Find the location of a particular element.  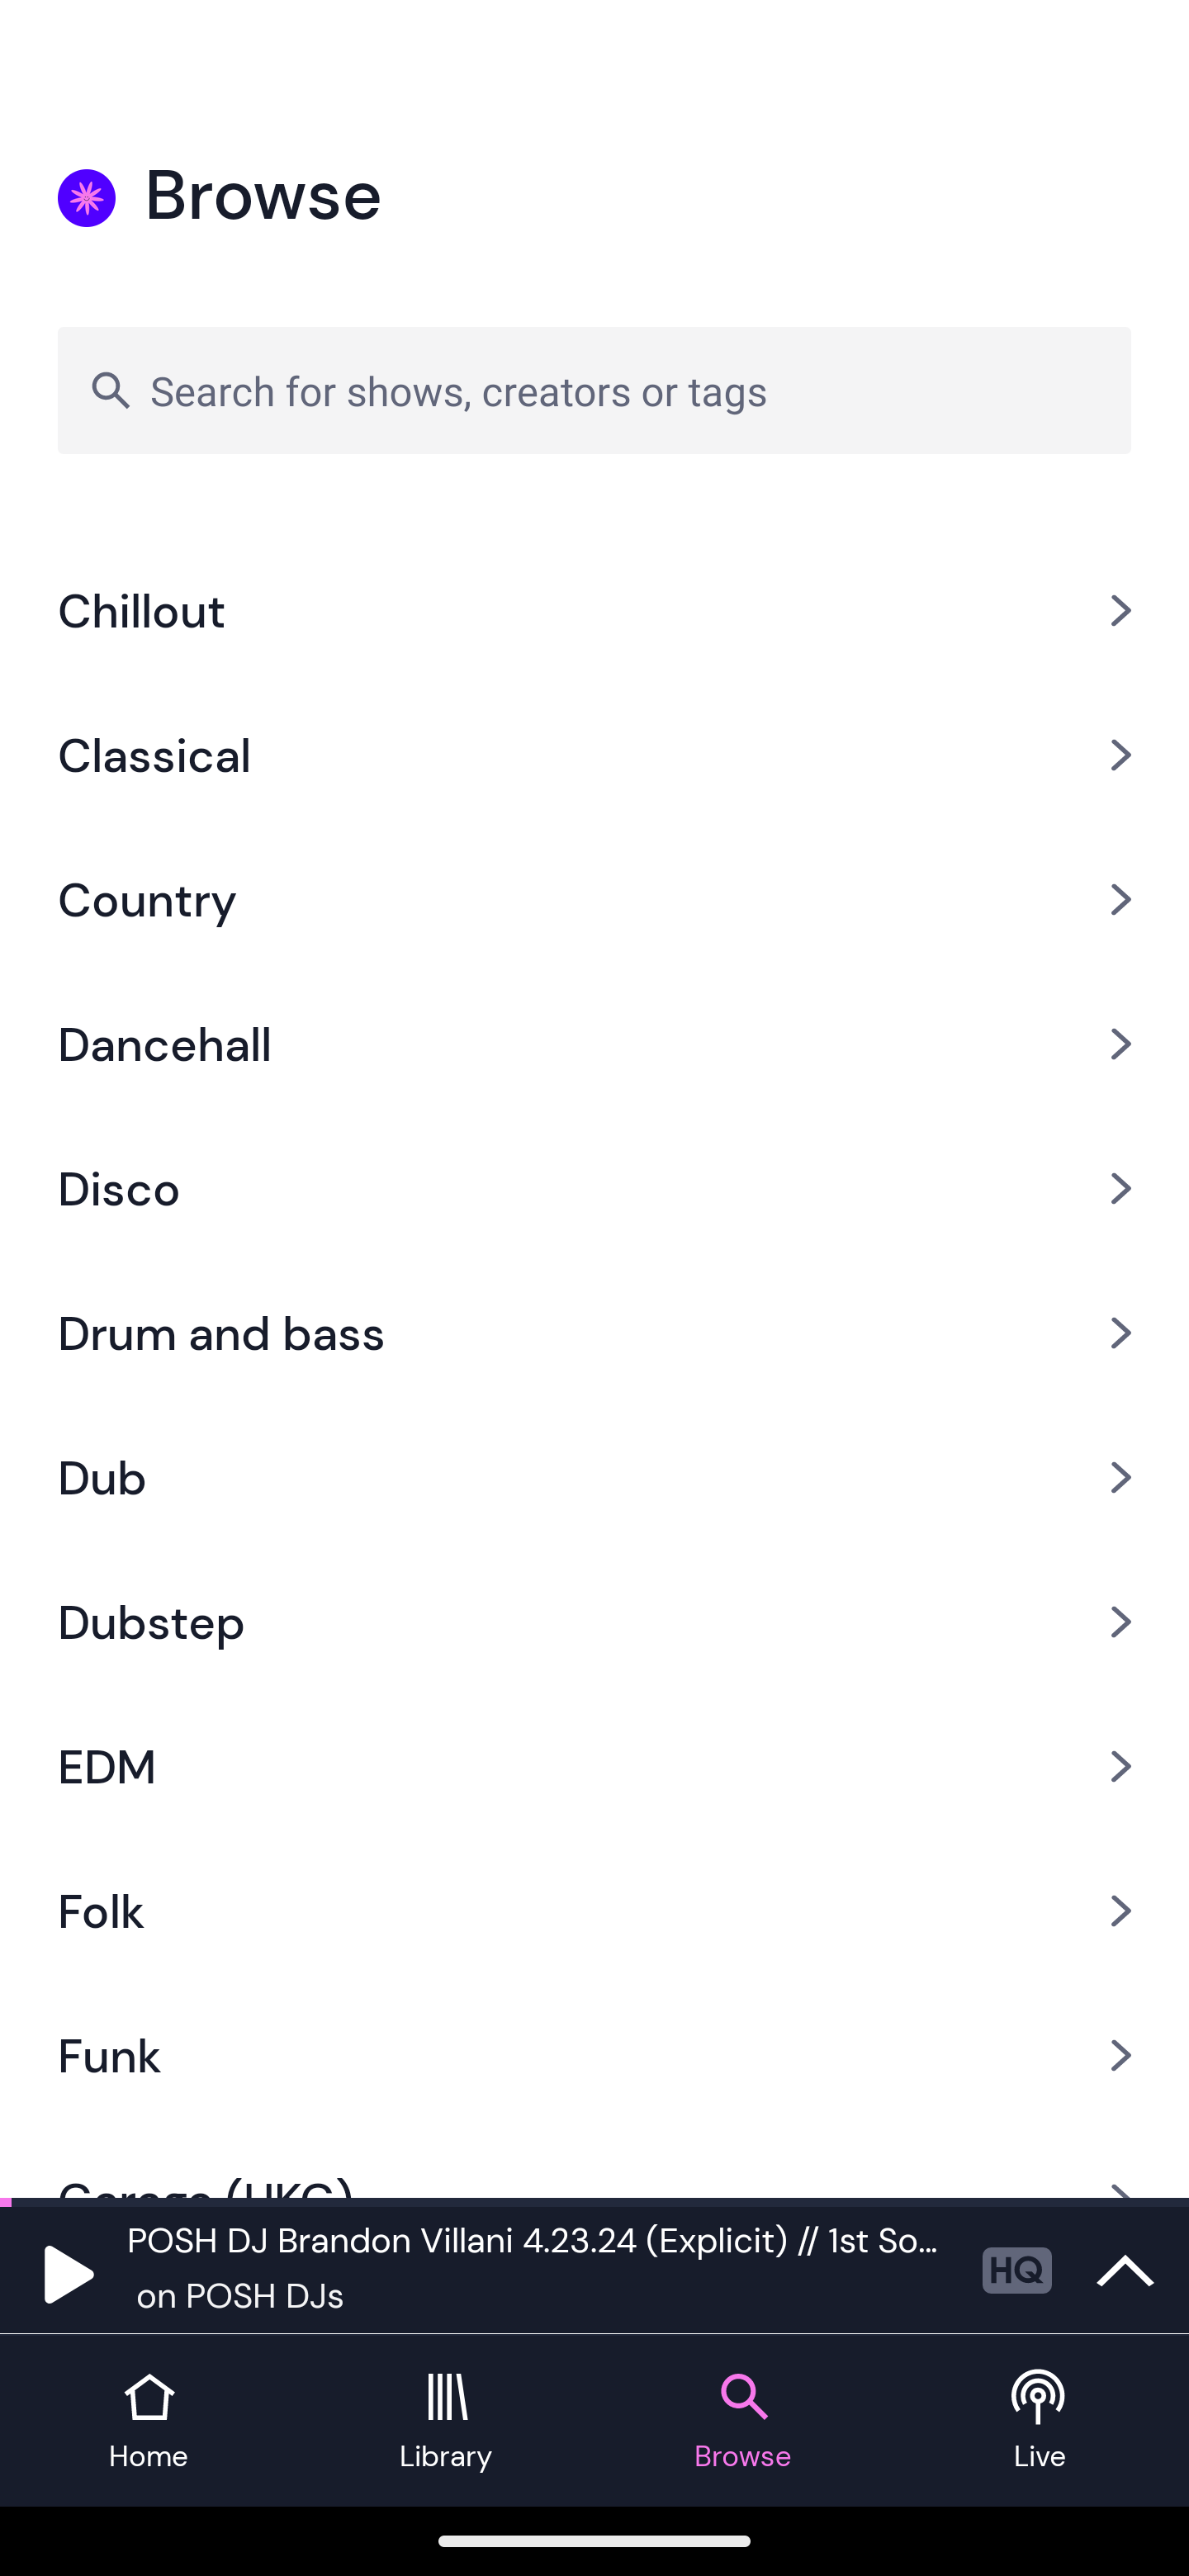

Browse tab Browse is located at coordinates (743, 2421).